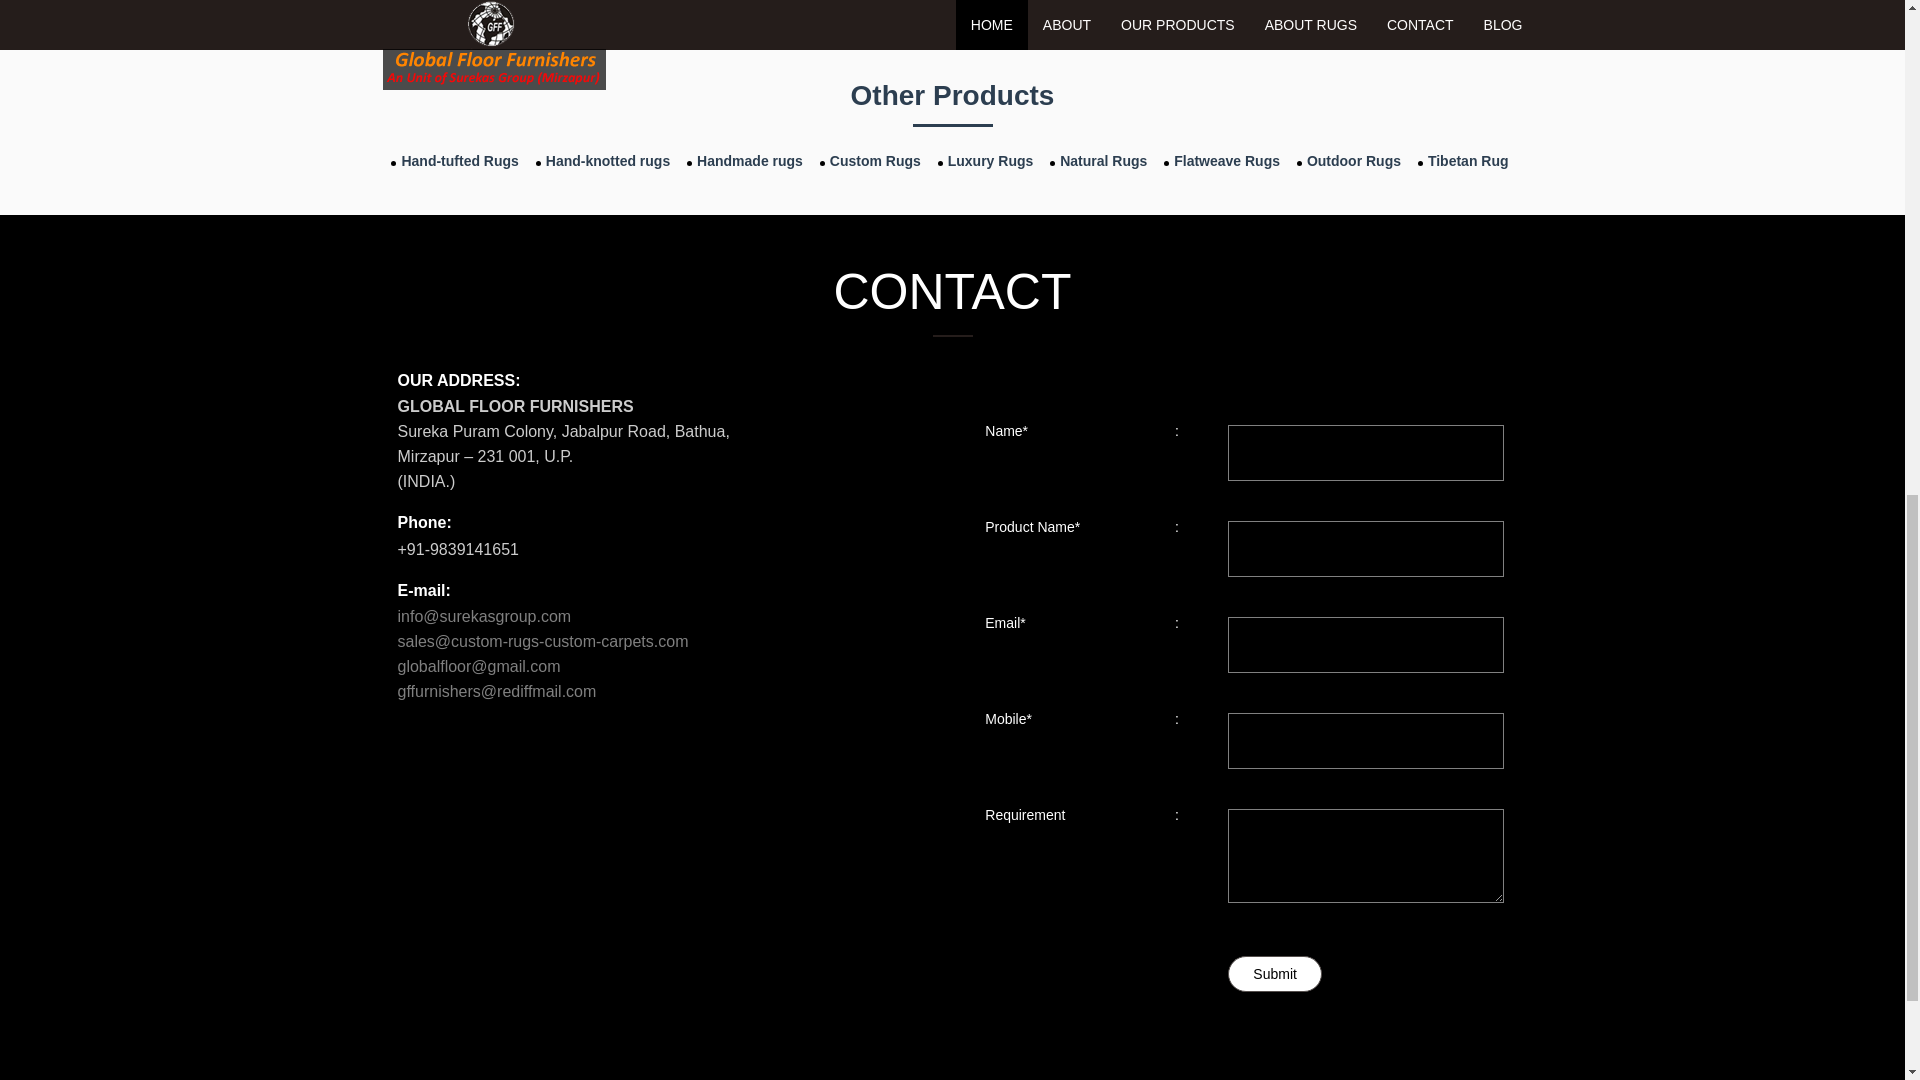  I want to click on Submit, so click(1275, 974).